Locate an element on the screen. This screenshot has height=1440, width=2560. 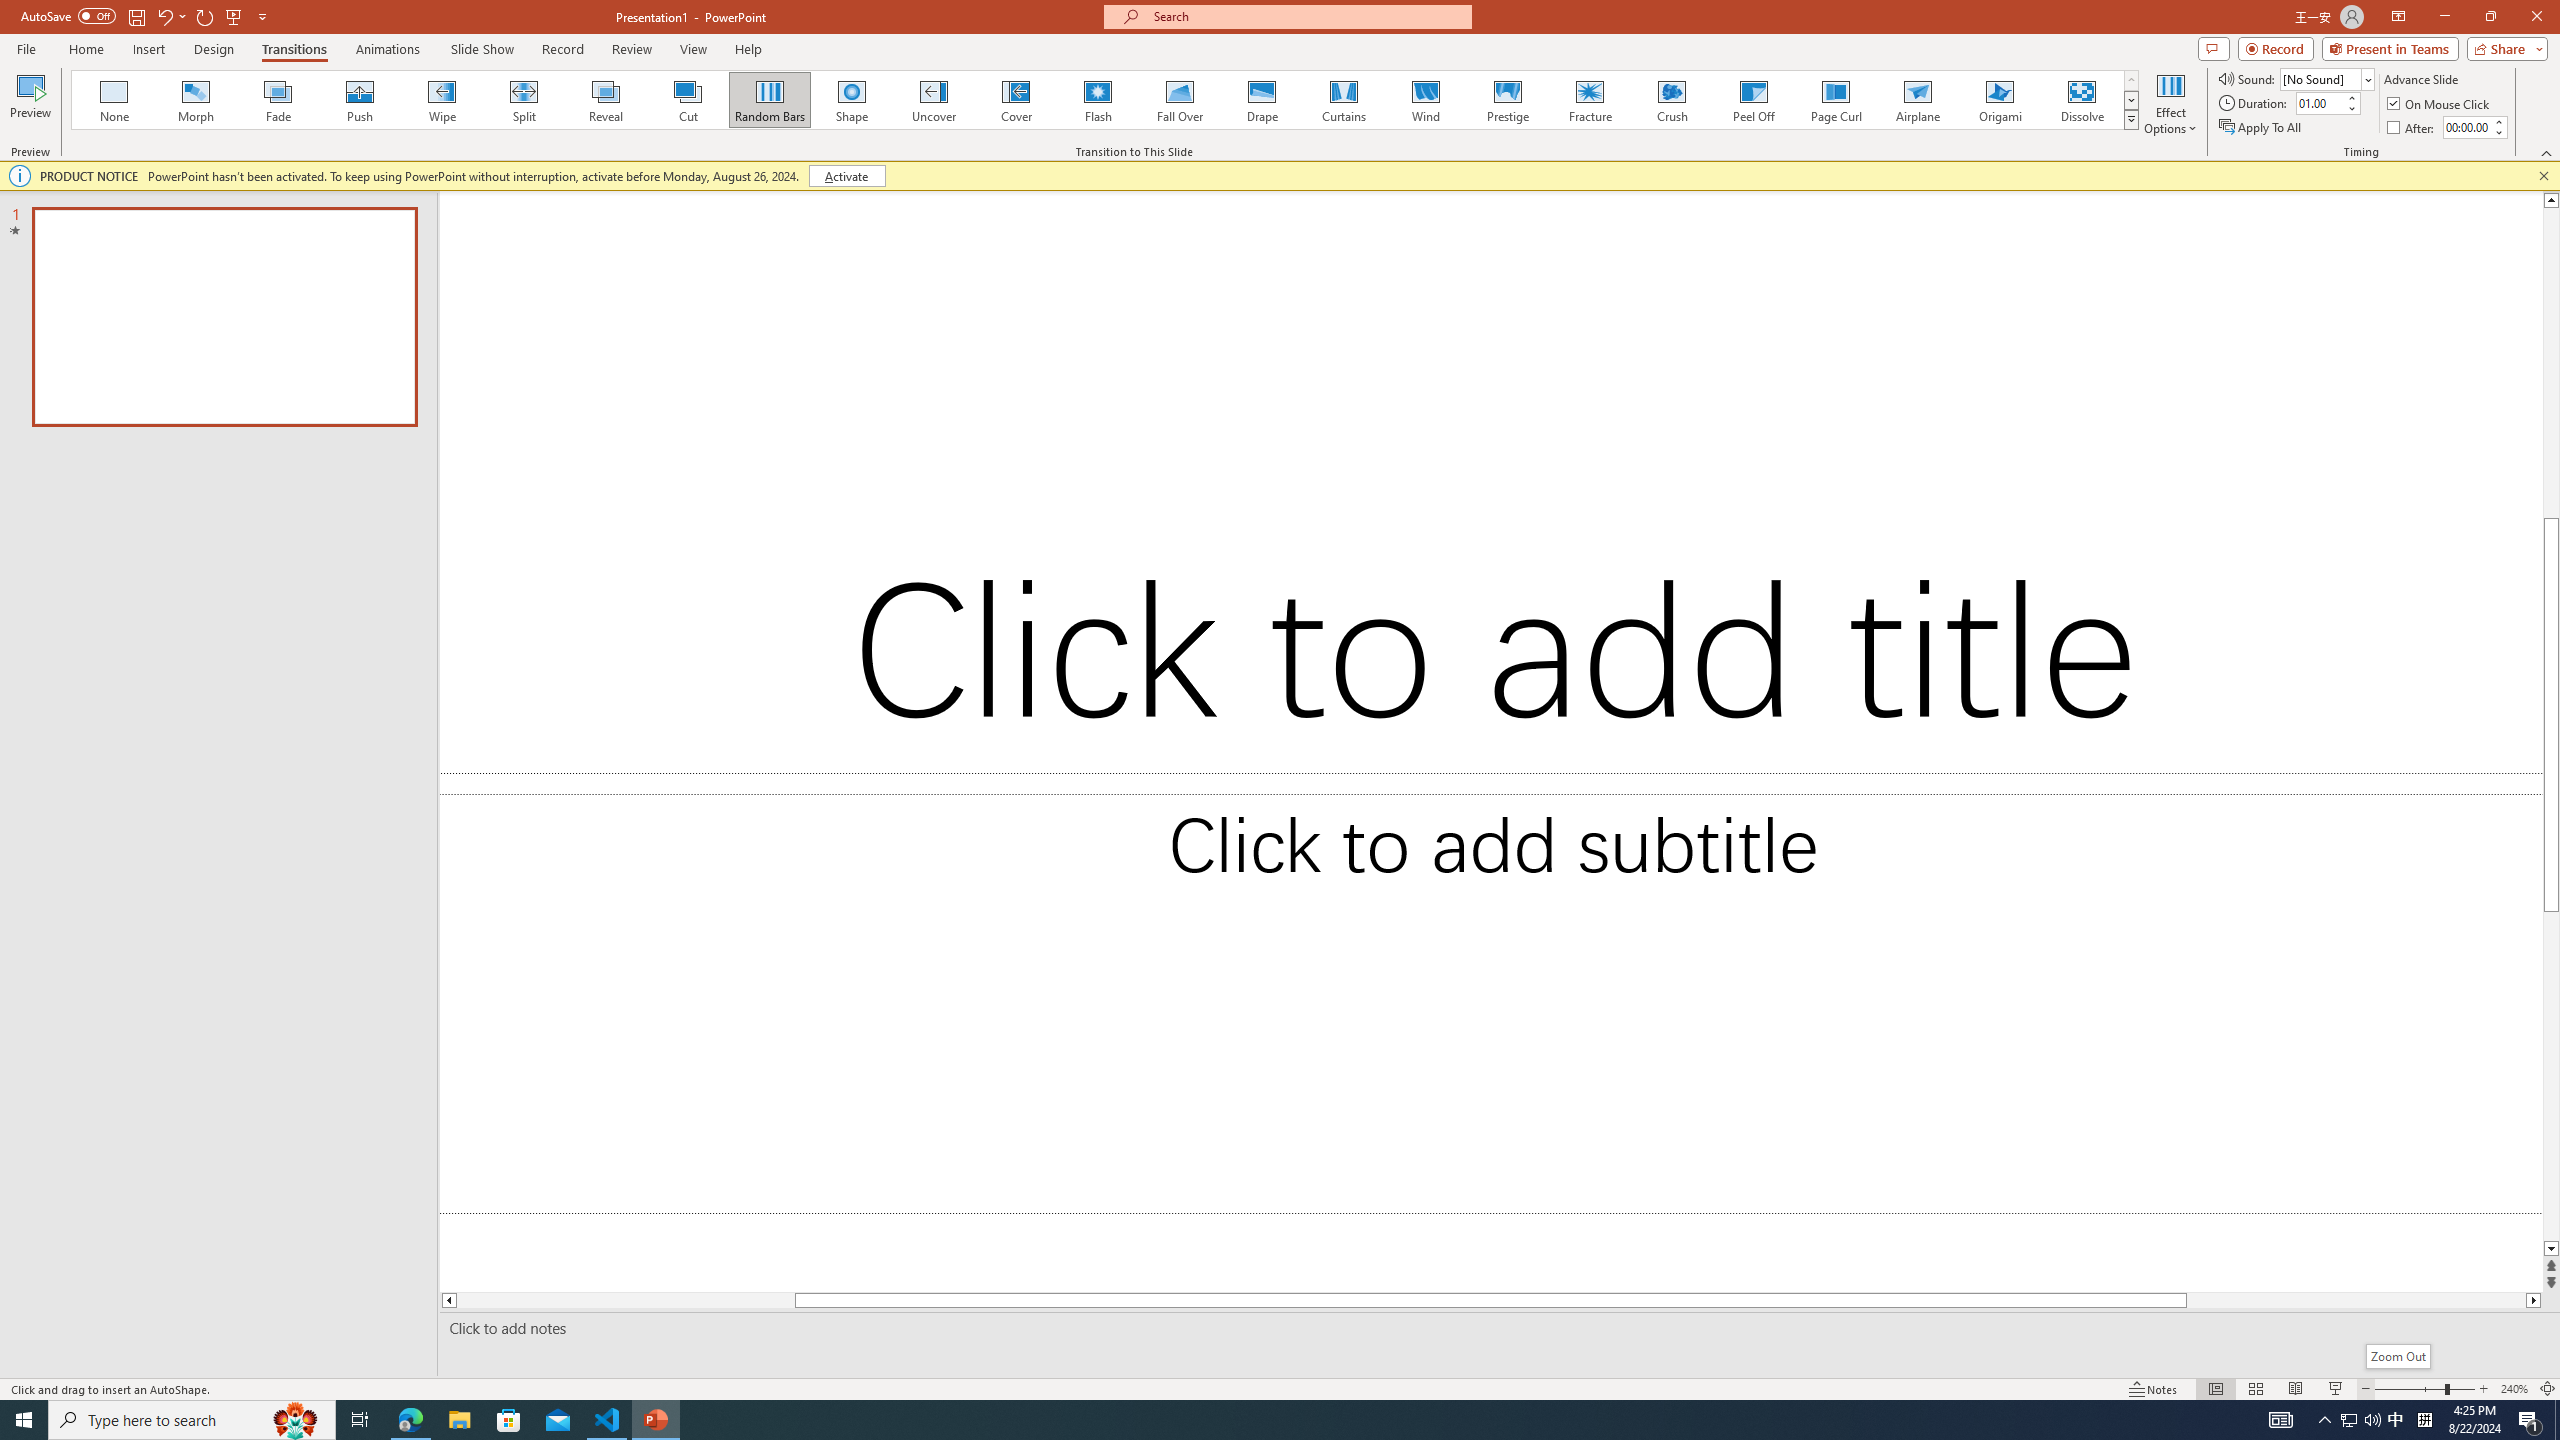
Page Curl is located at coordinates (1835, 100).